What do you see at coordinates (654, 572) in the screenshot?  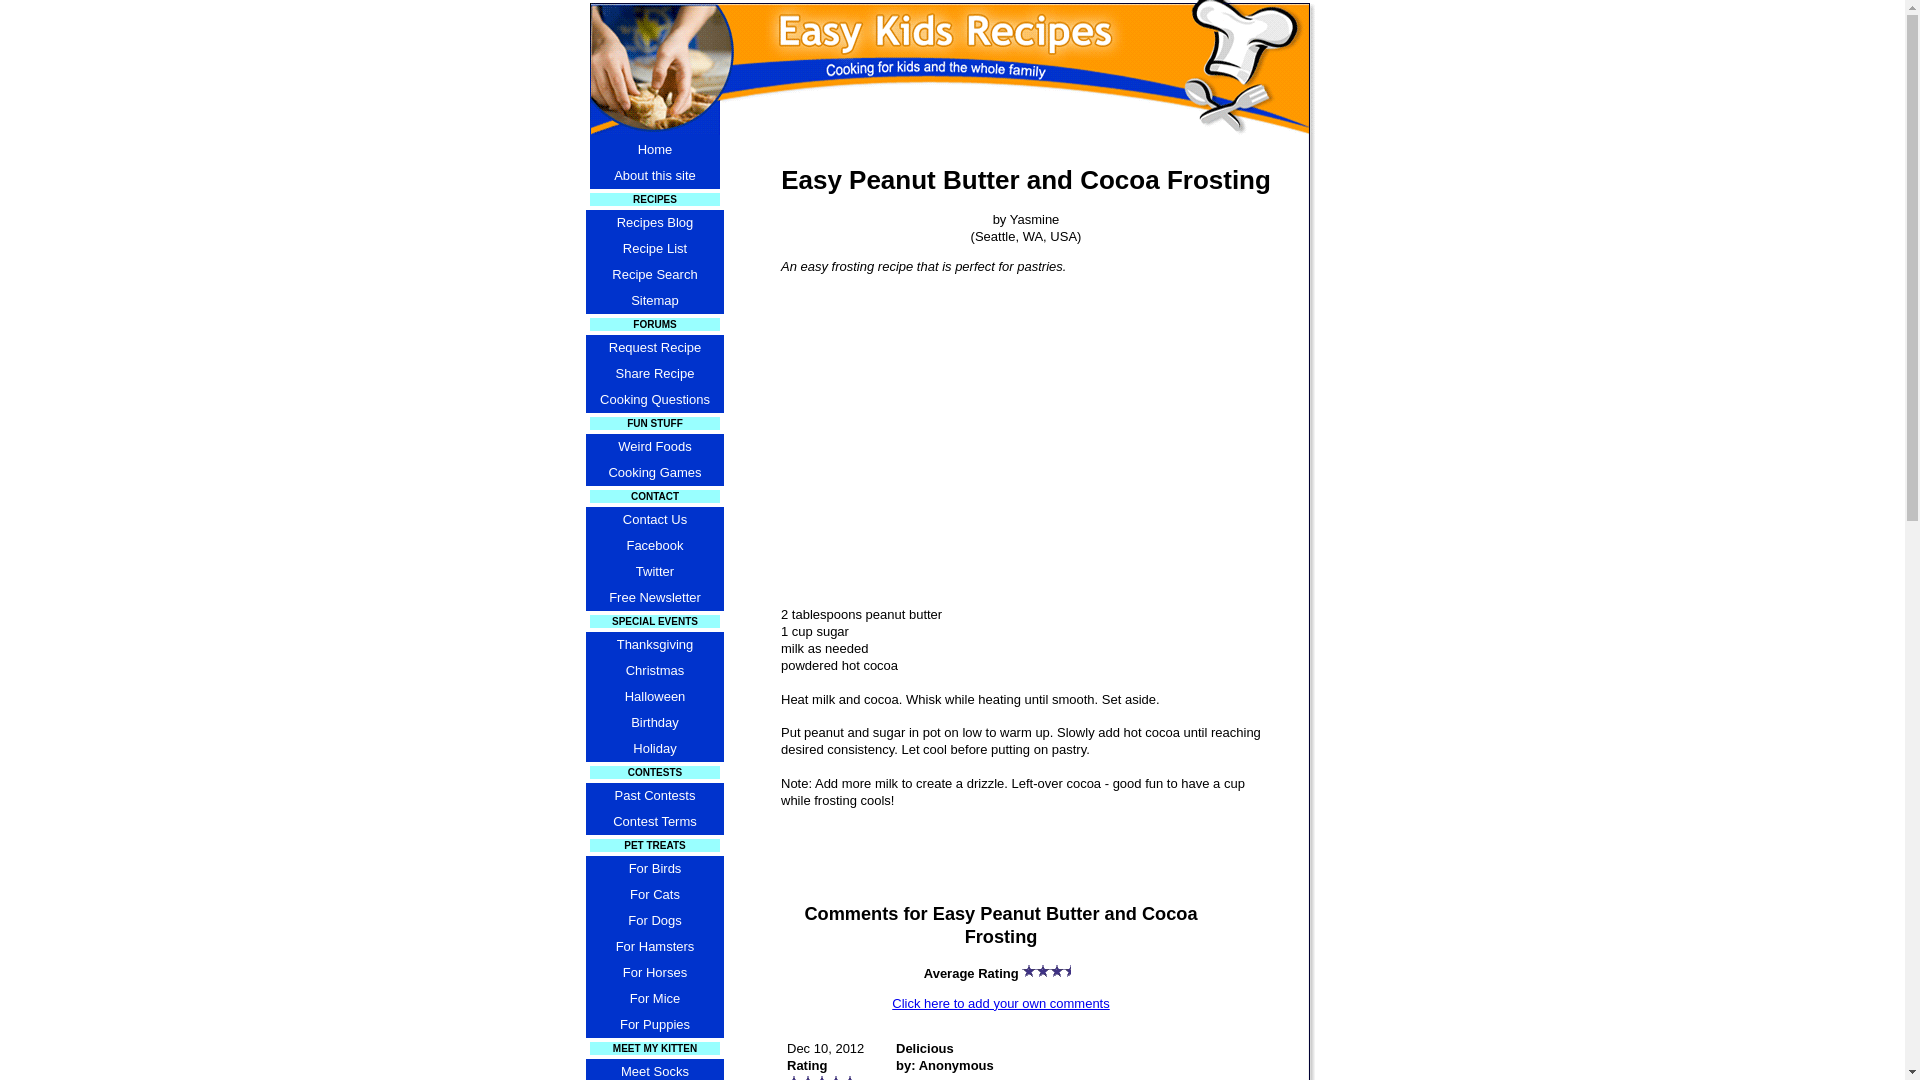 I see `Twitter` at bounding box center [654, 572].